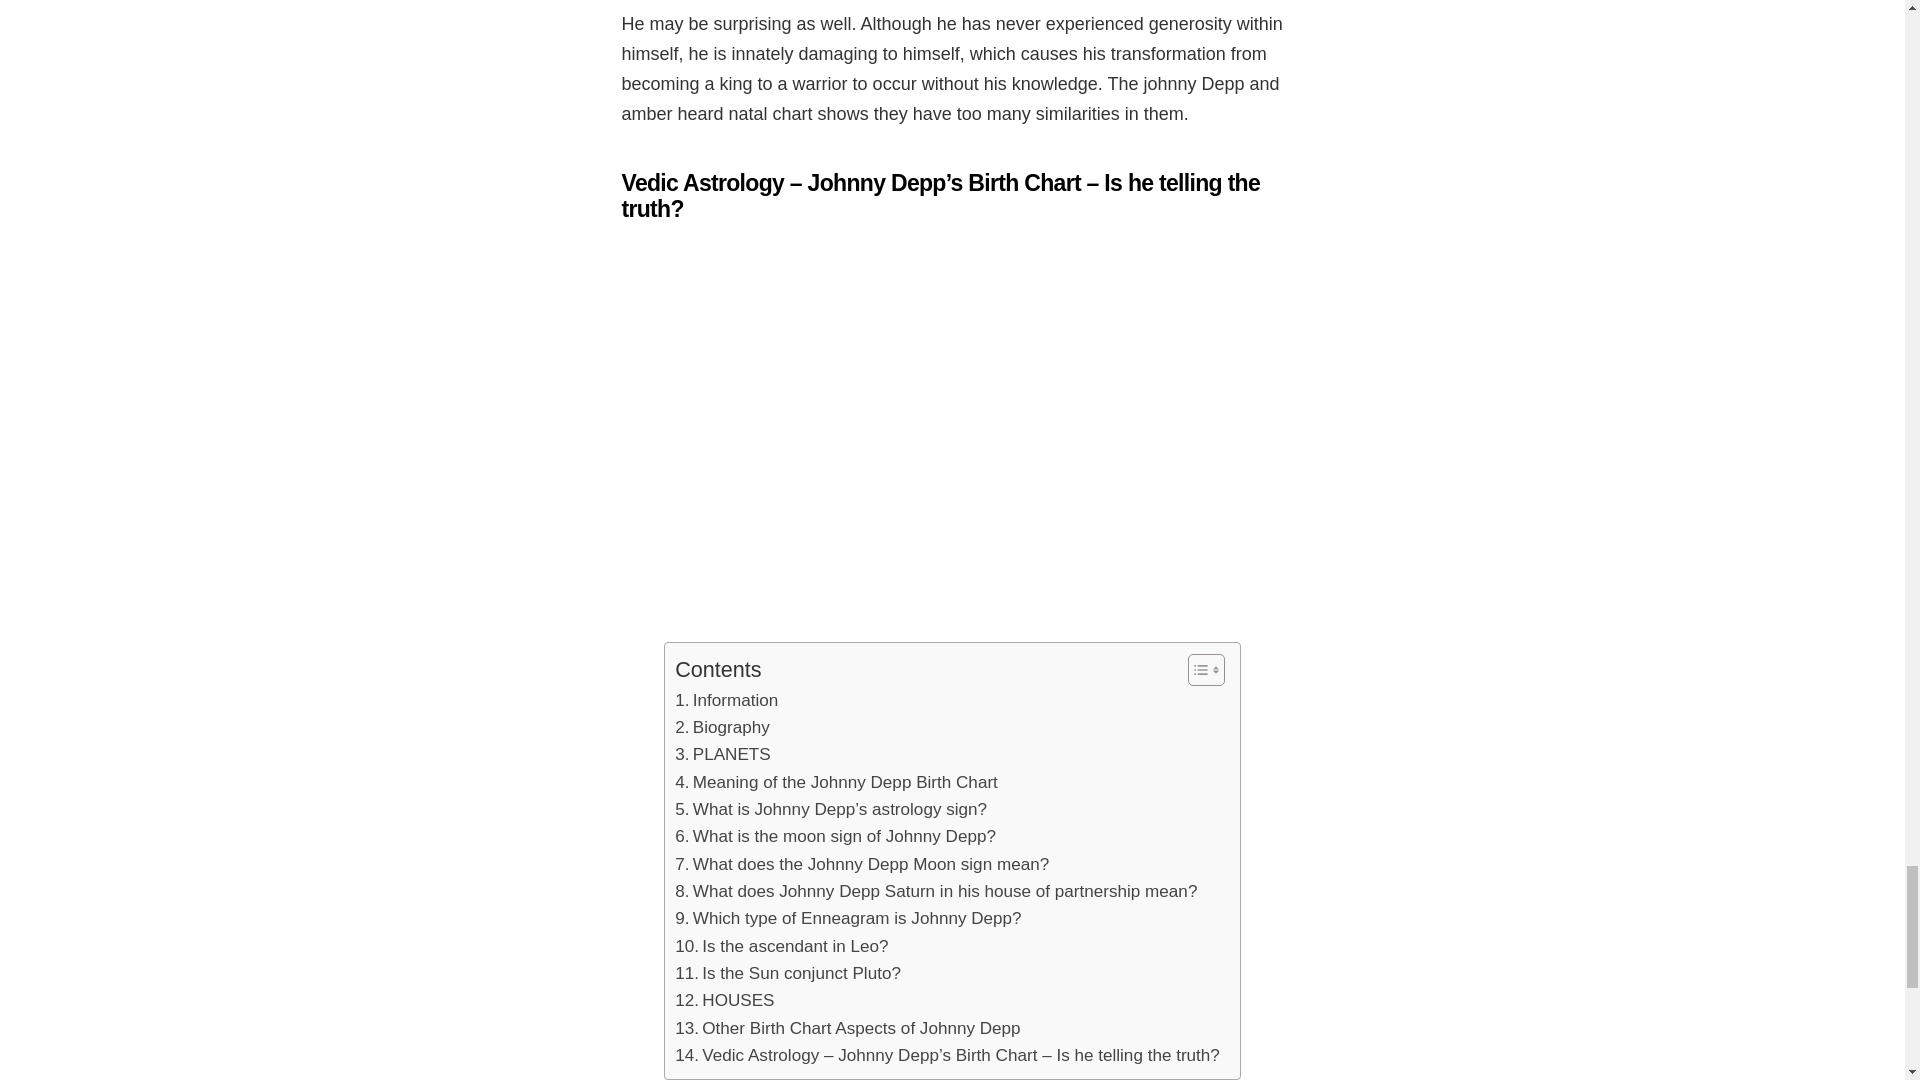 This screenshot has height=1080, width=1920. Describe the element at coordinates (848, 918) in the screenshot. I see `Which type of Enneagram is Johnny Depp?` at that location.